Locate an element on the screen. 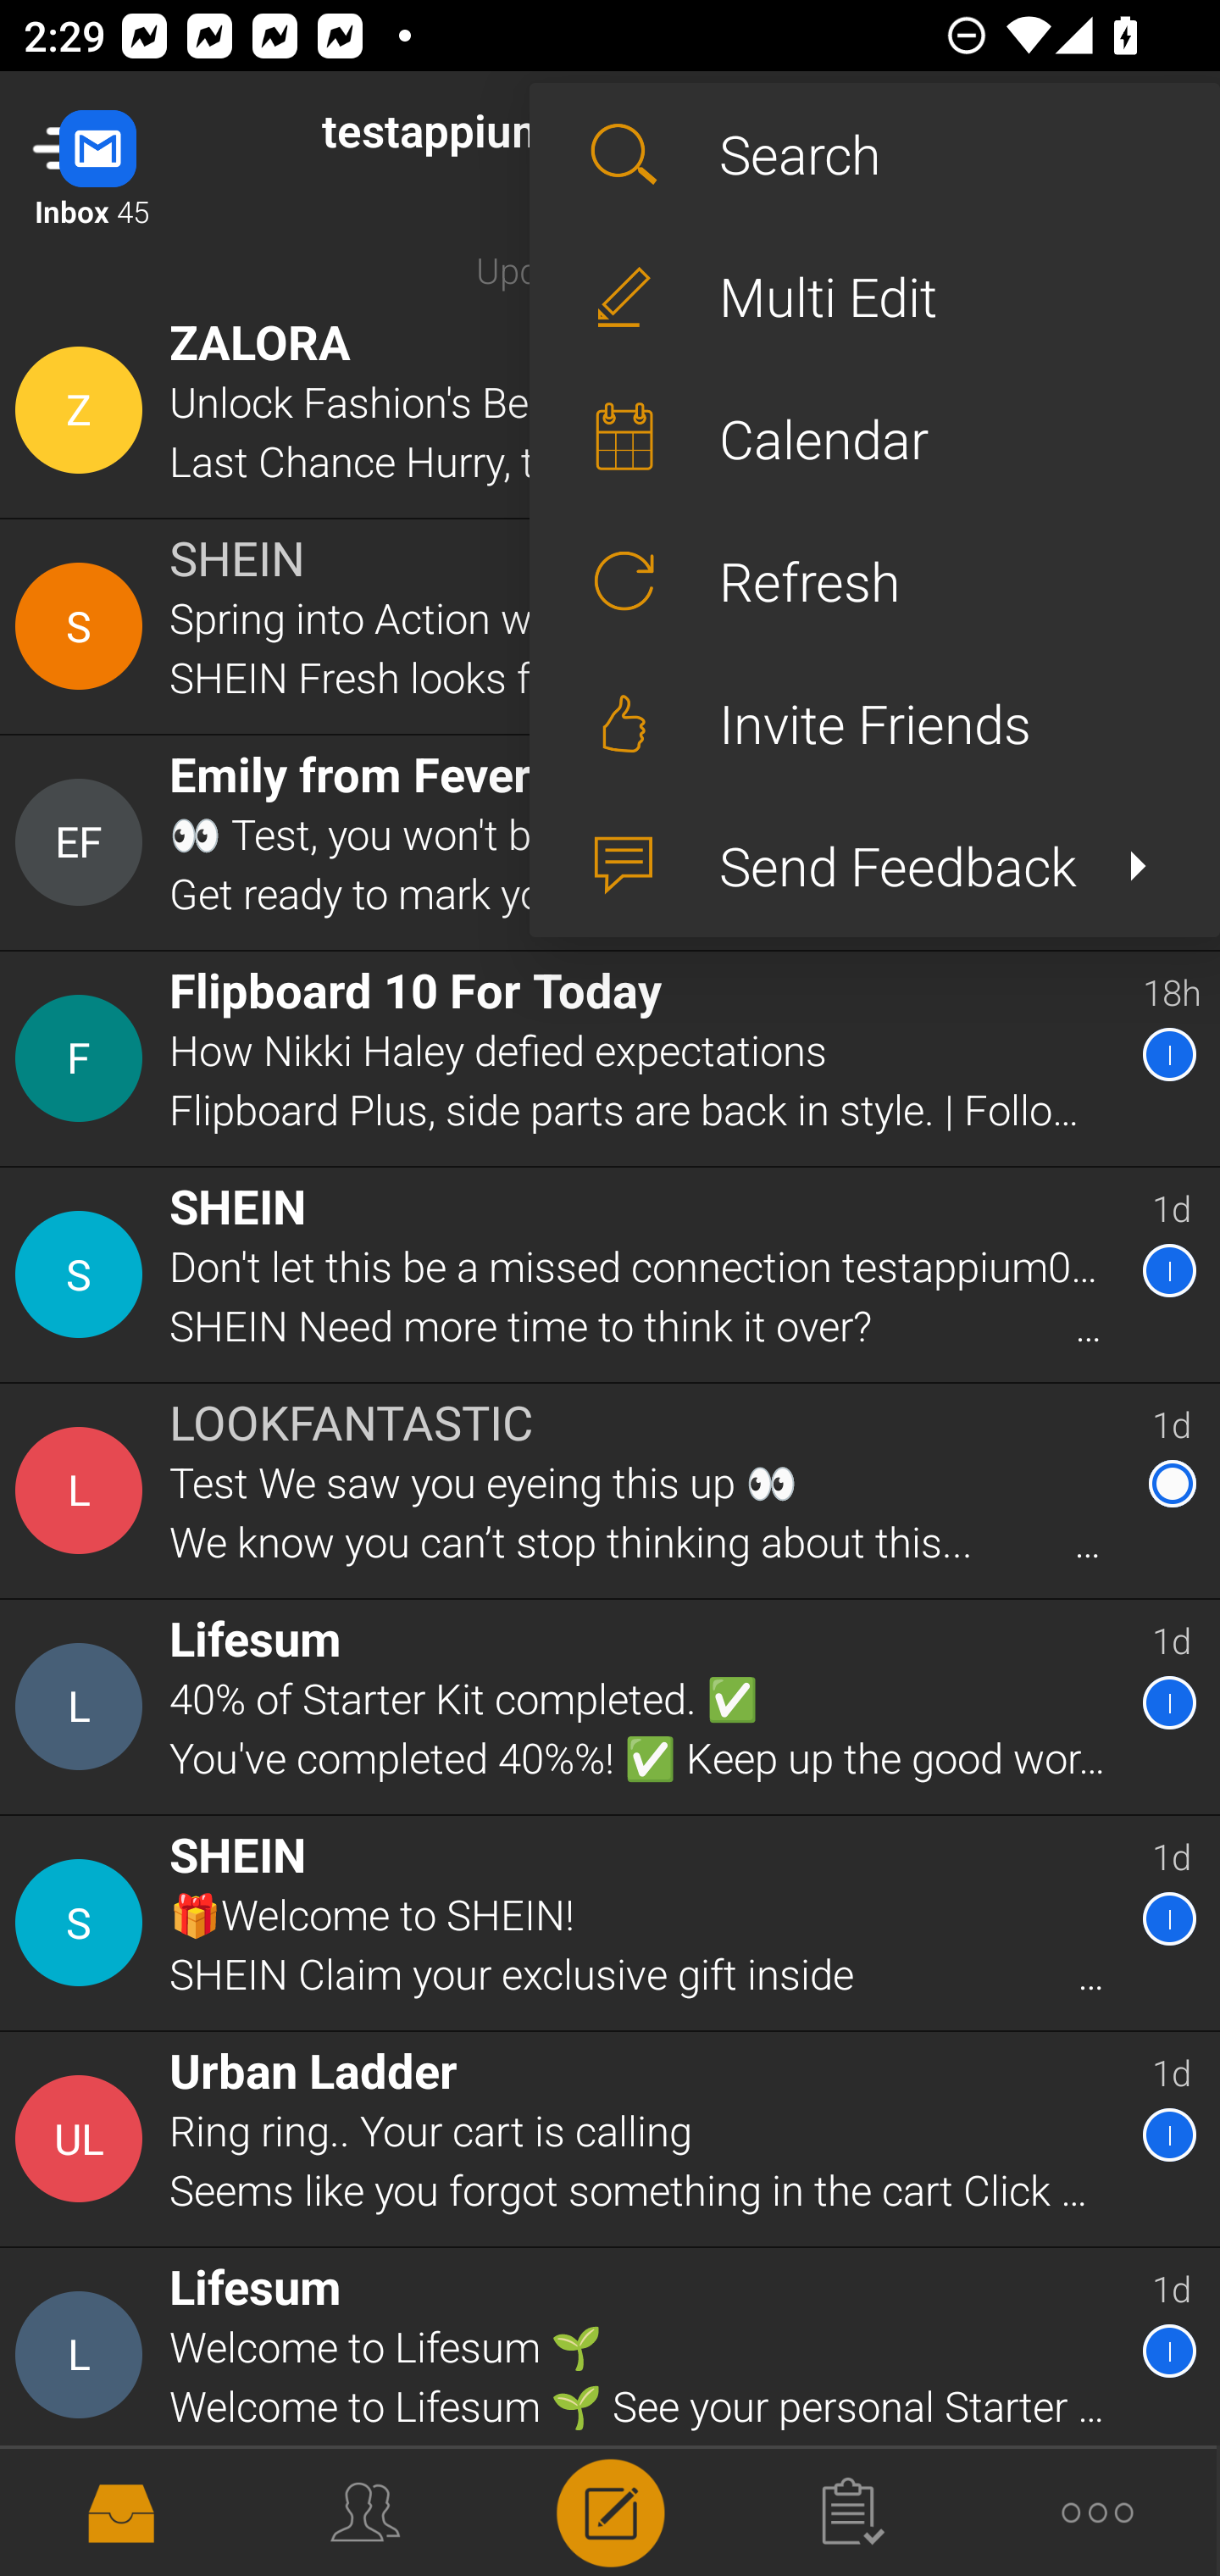 The height and width of the screenshot is (2576, 1220). Send Feedback is located at coordinates (874, 866).